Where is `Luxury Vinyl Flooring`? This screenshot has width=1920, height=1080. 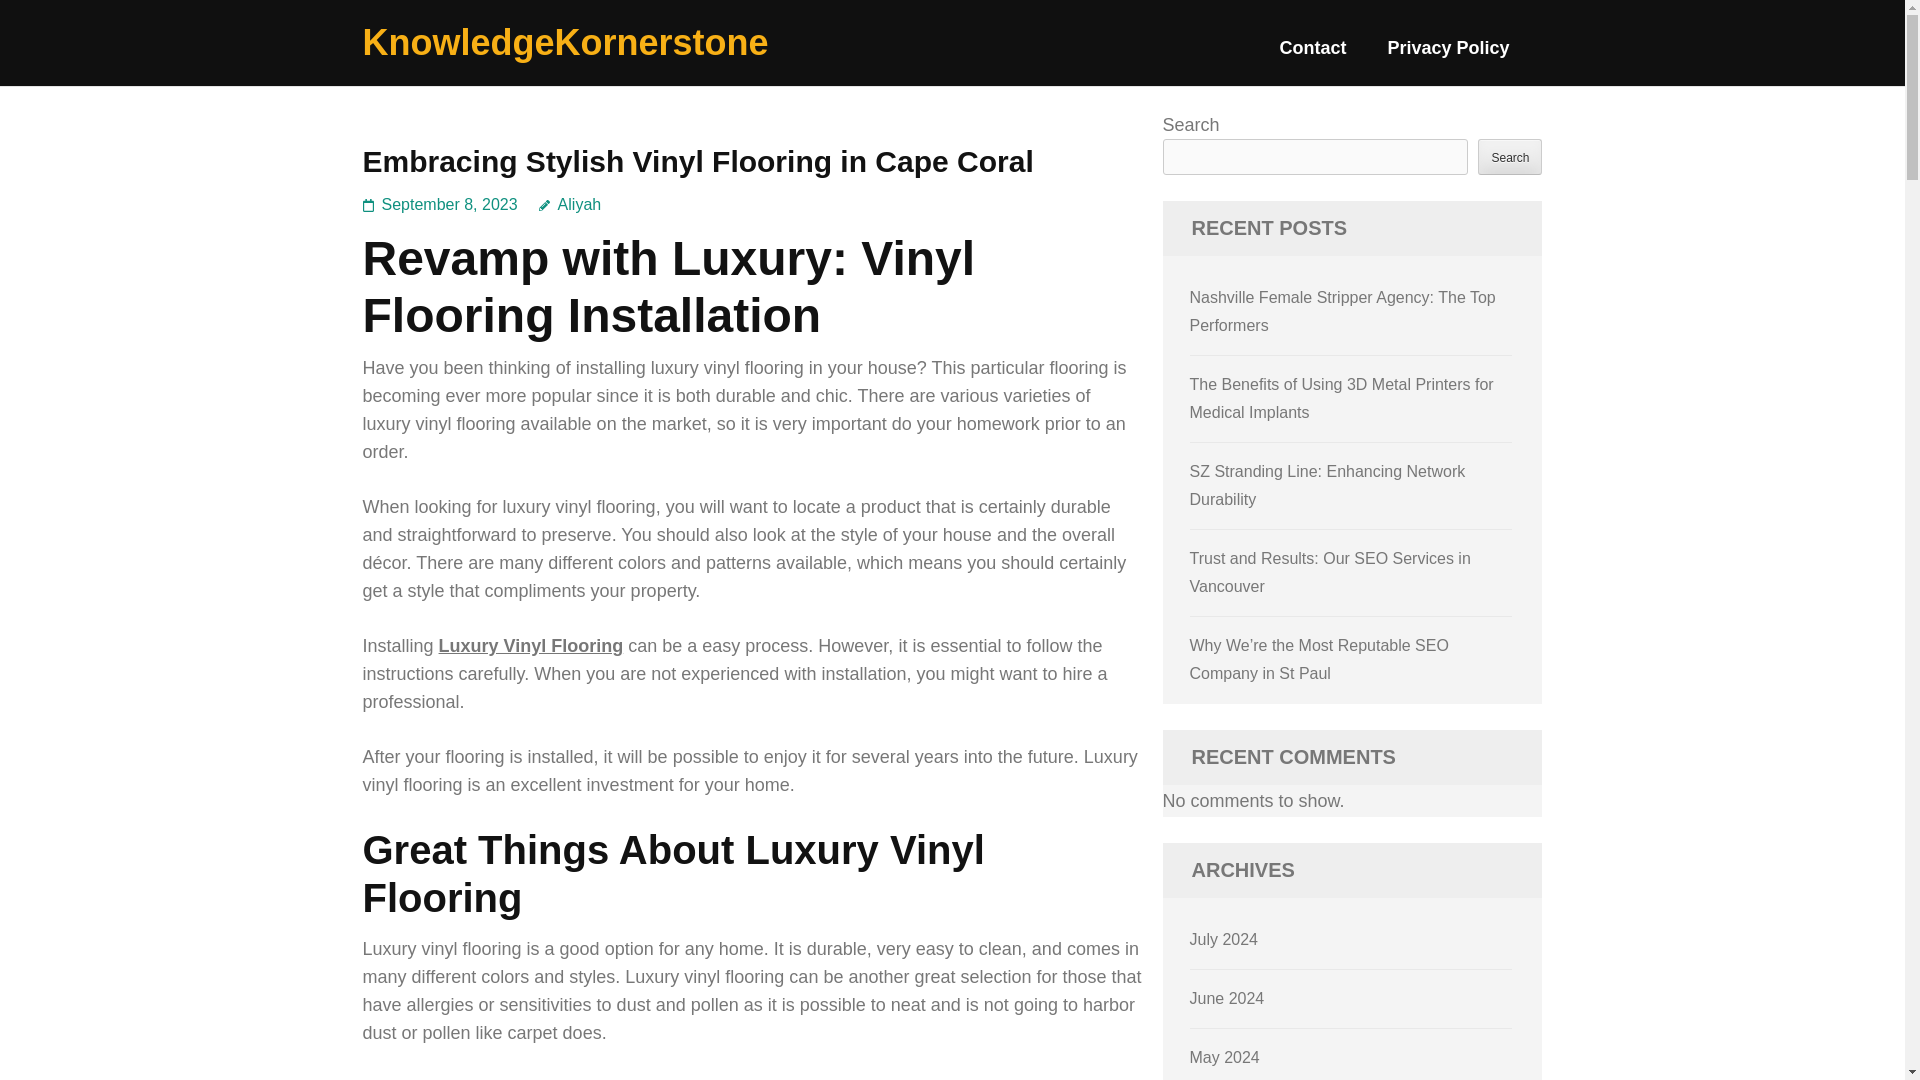
Luxury Vinyl Flooring is located at coordinates (532, 646).